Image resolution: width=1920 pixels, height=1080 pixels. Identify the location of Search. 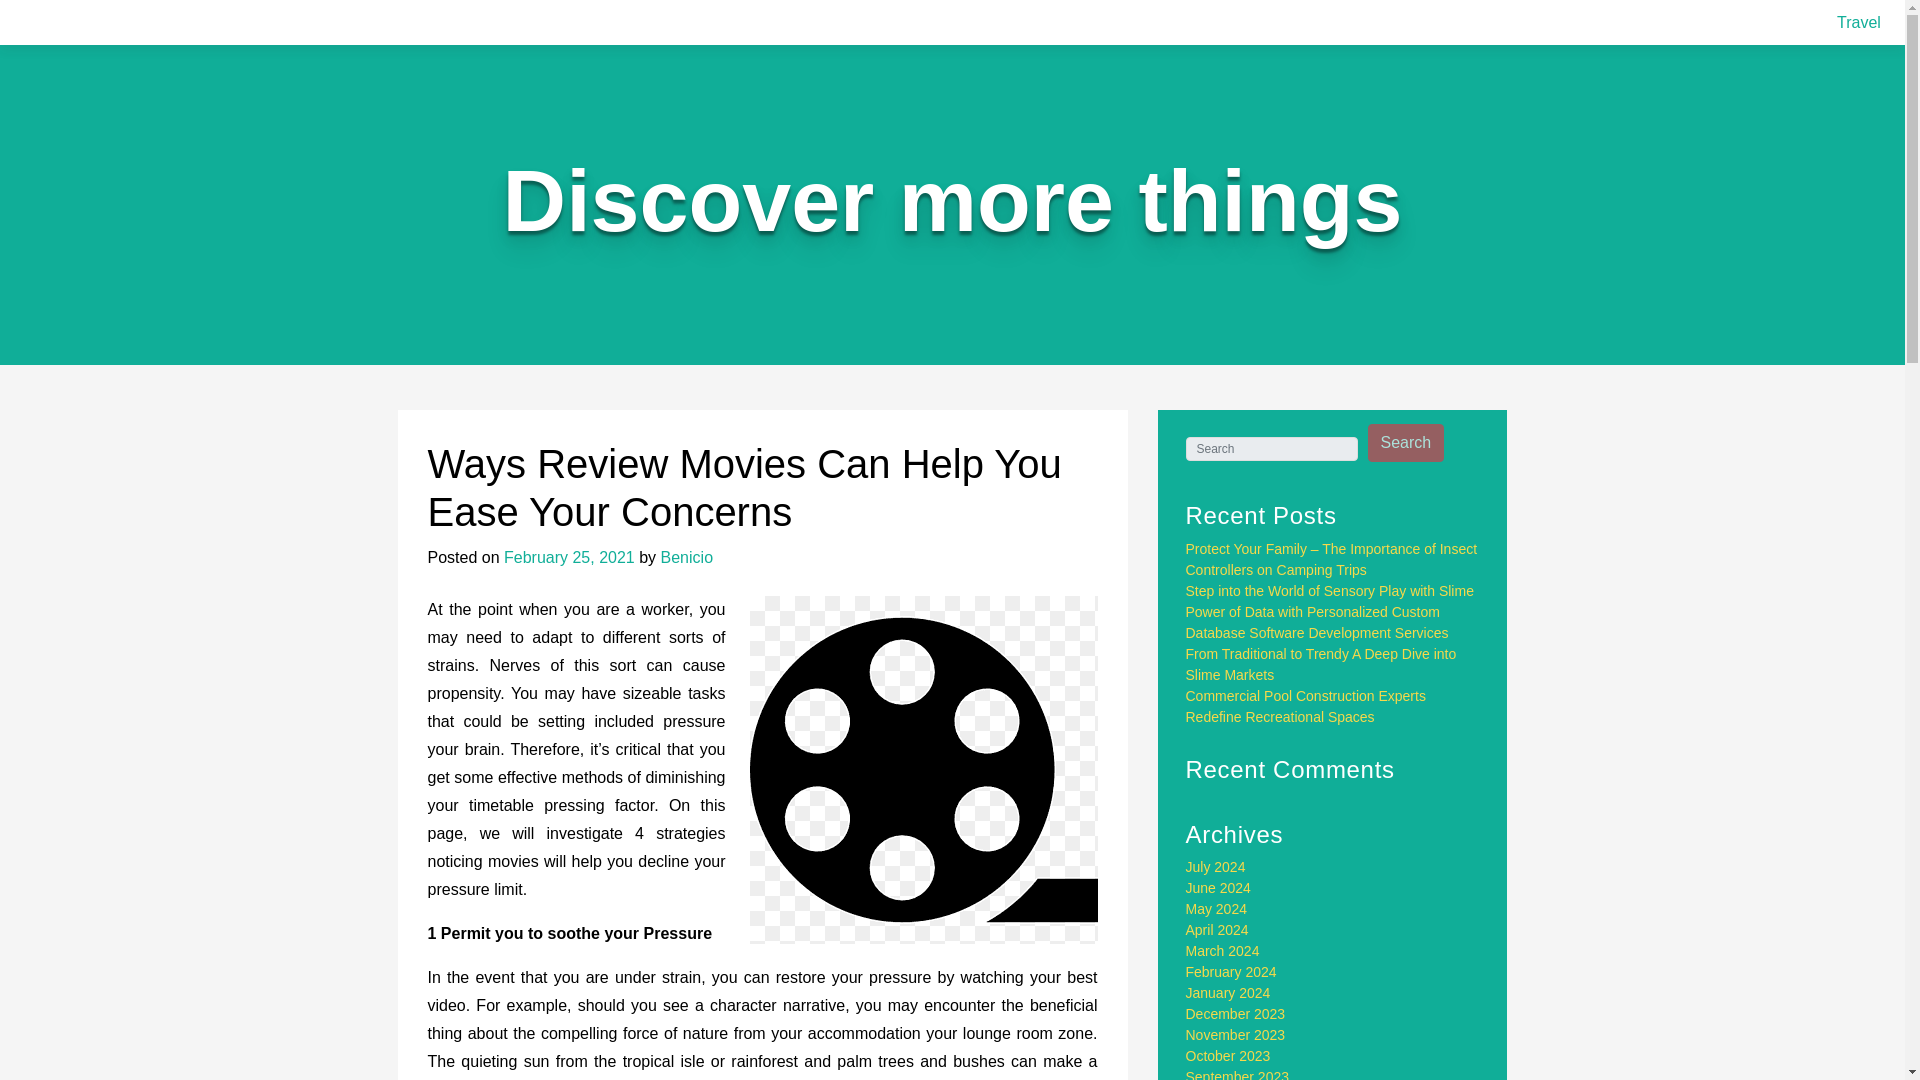
(1406, 443).